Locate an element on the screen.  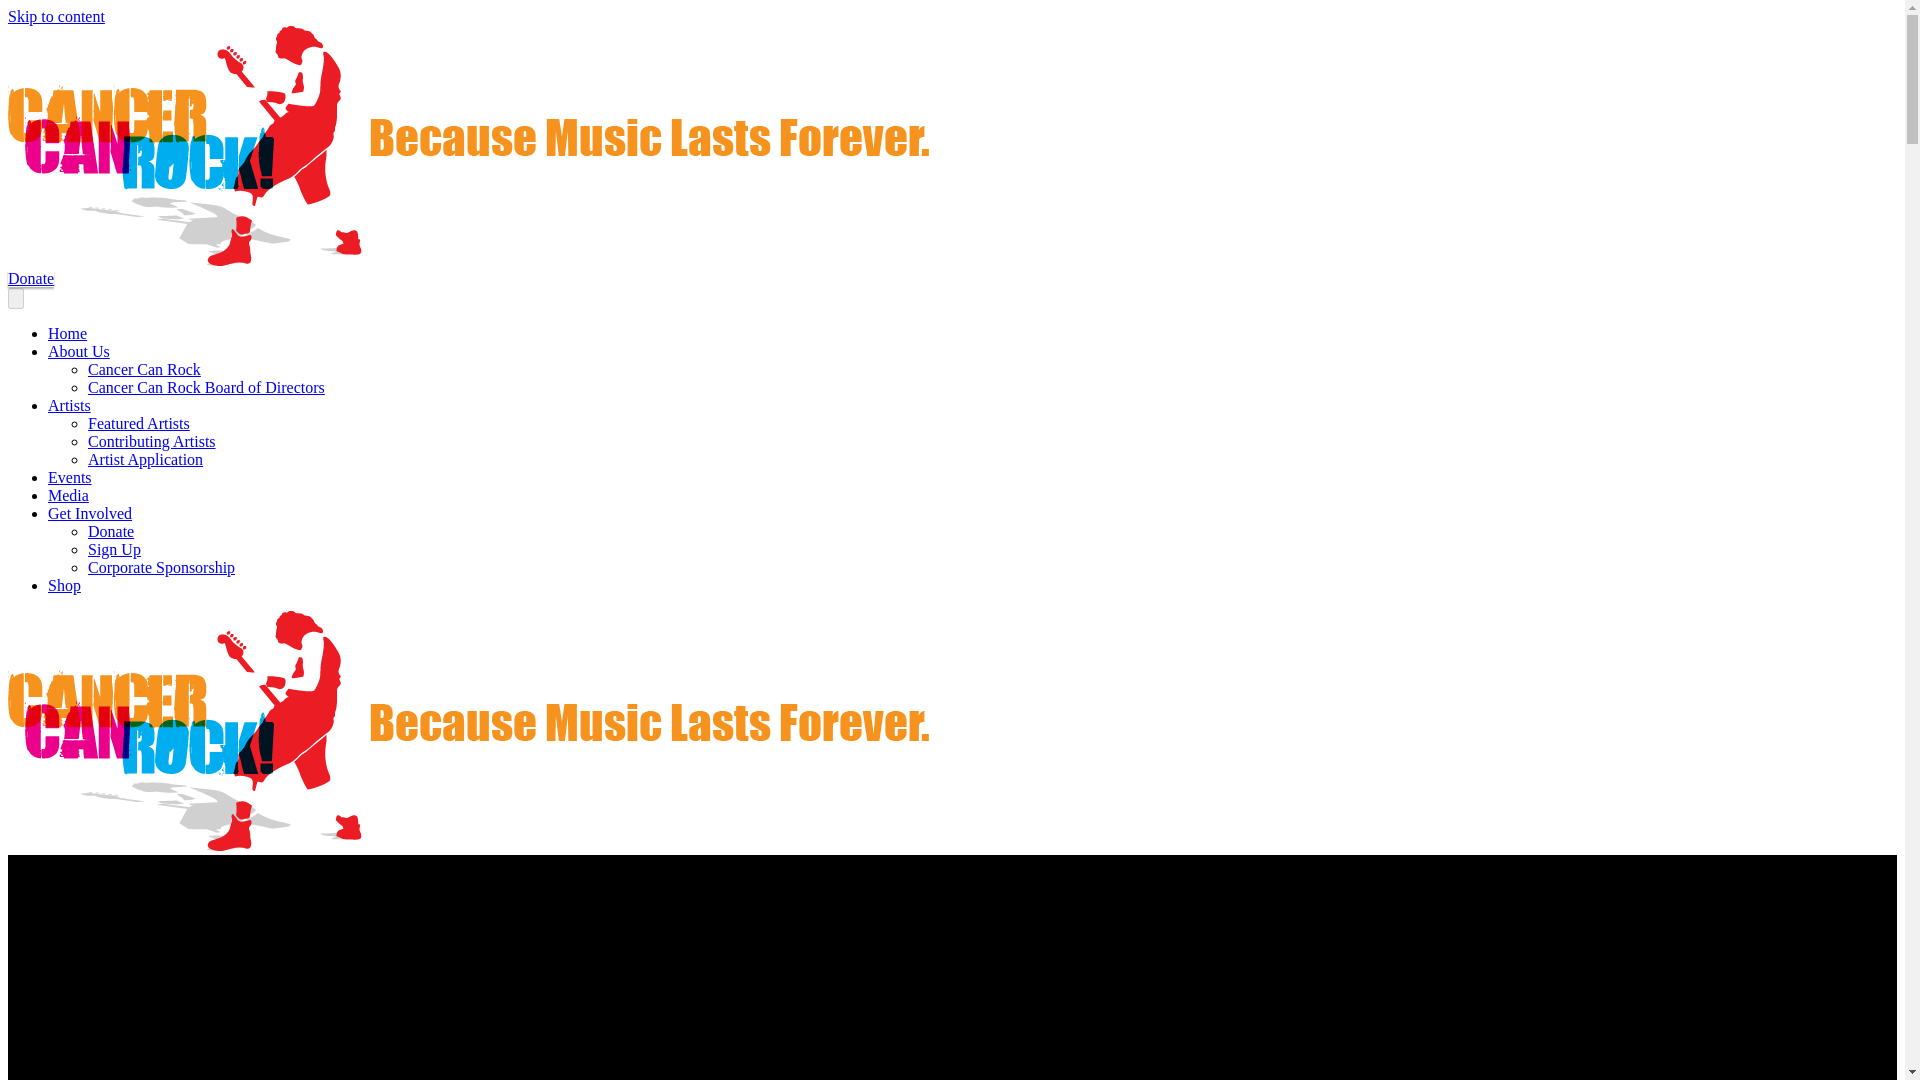
Media is located at coordinates (68, 496).